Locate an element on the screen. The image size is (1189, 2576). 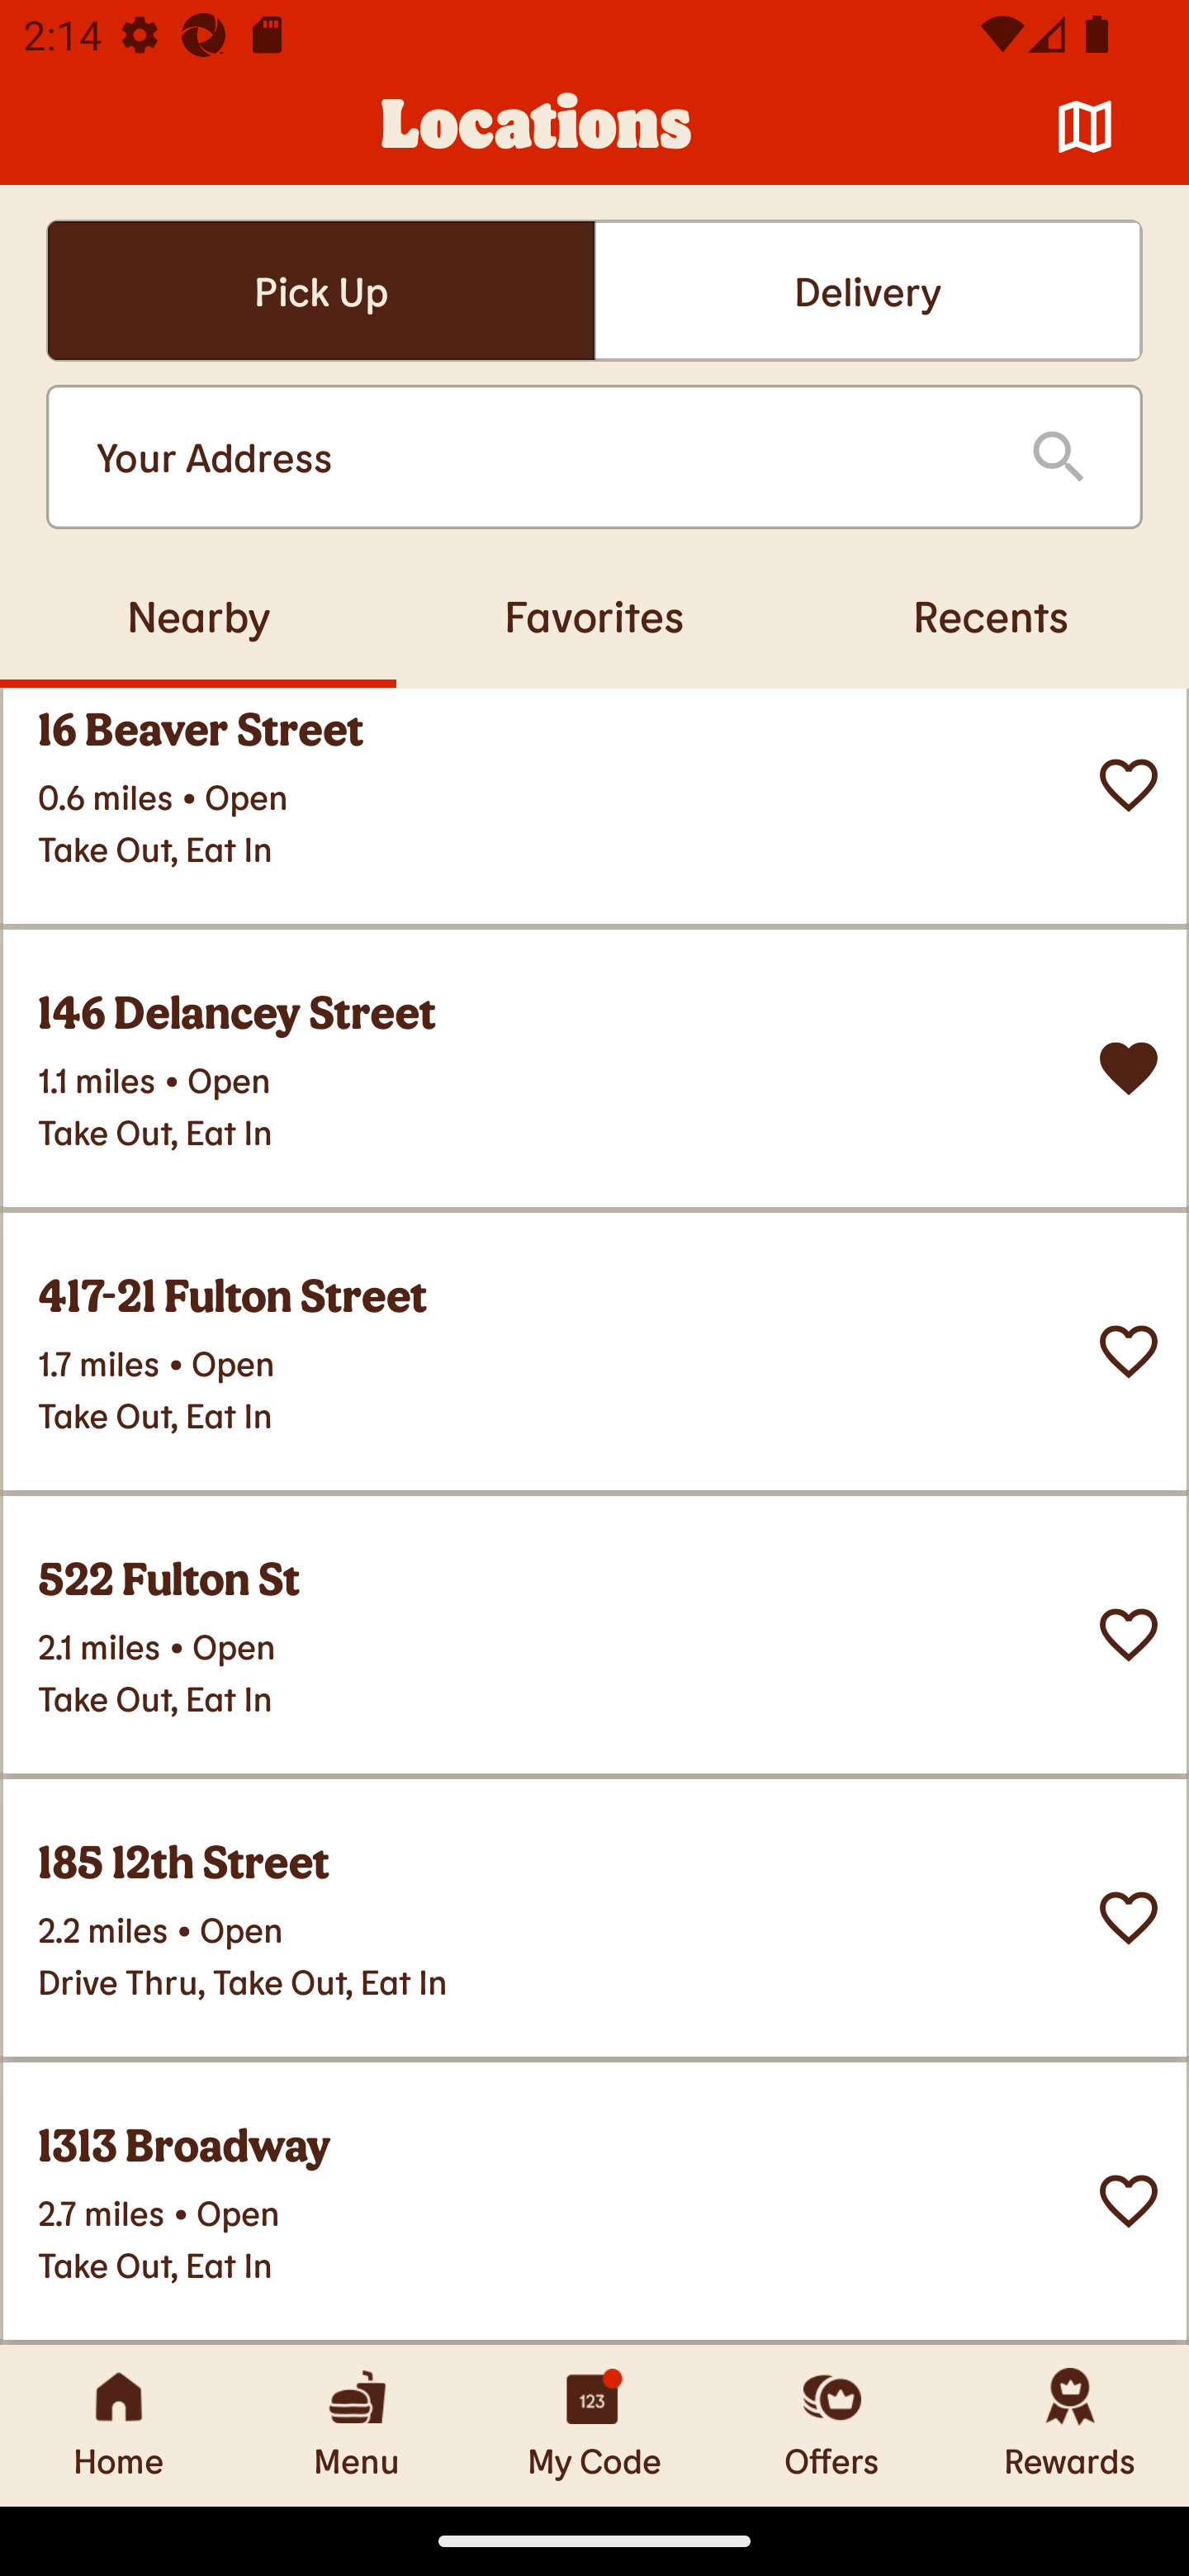
Menu is located at coordinates (357, 2425).